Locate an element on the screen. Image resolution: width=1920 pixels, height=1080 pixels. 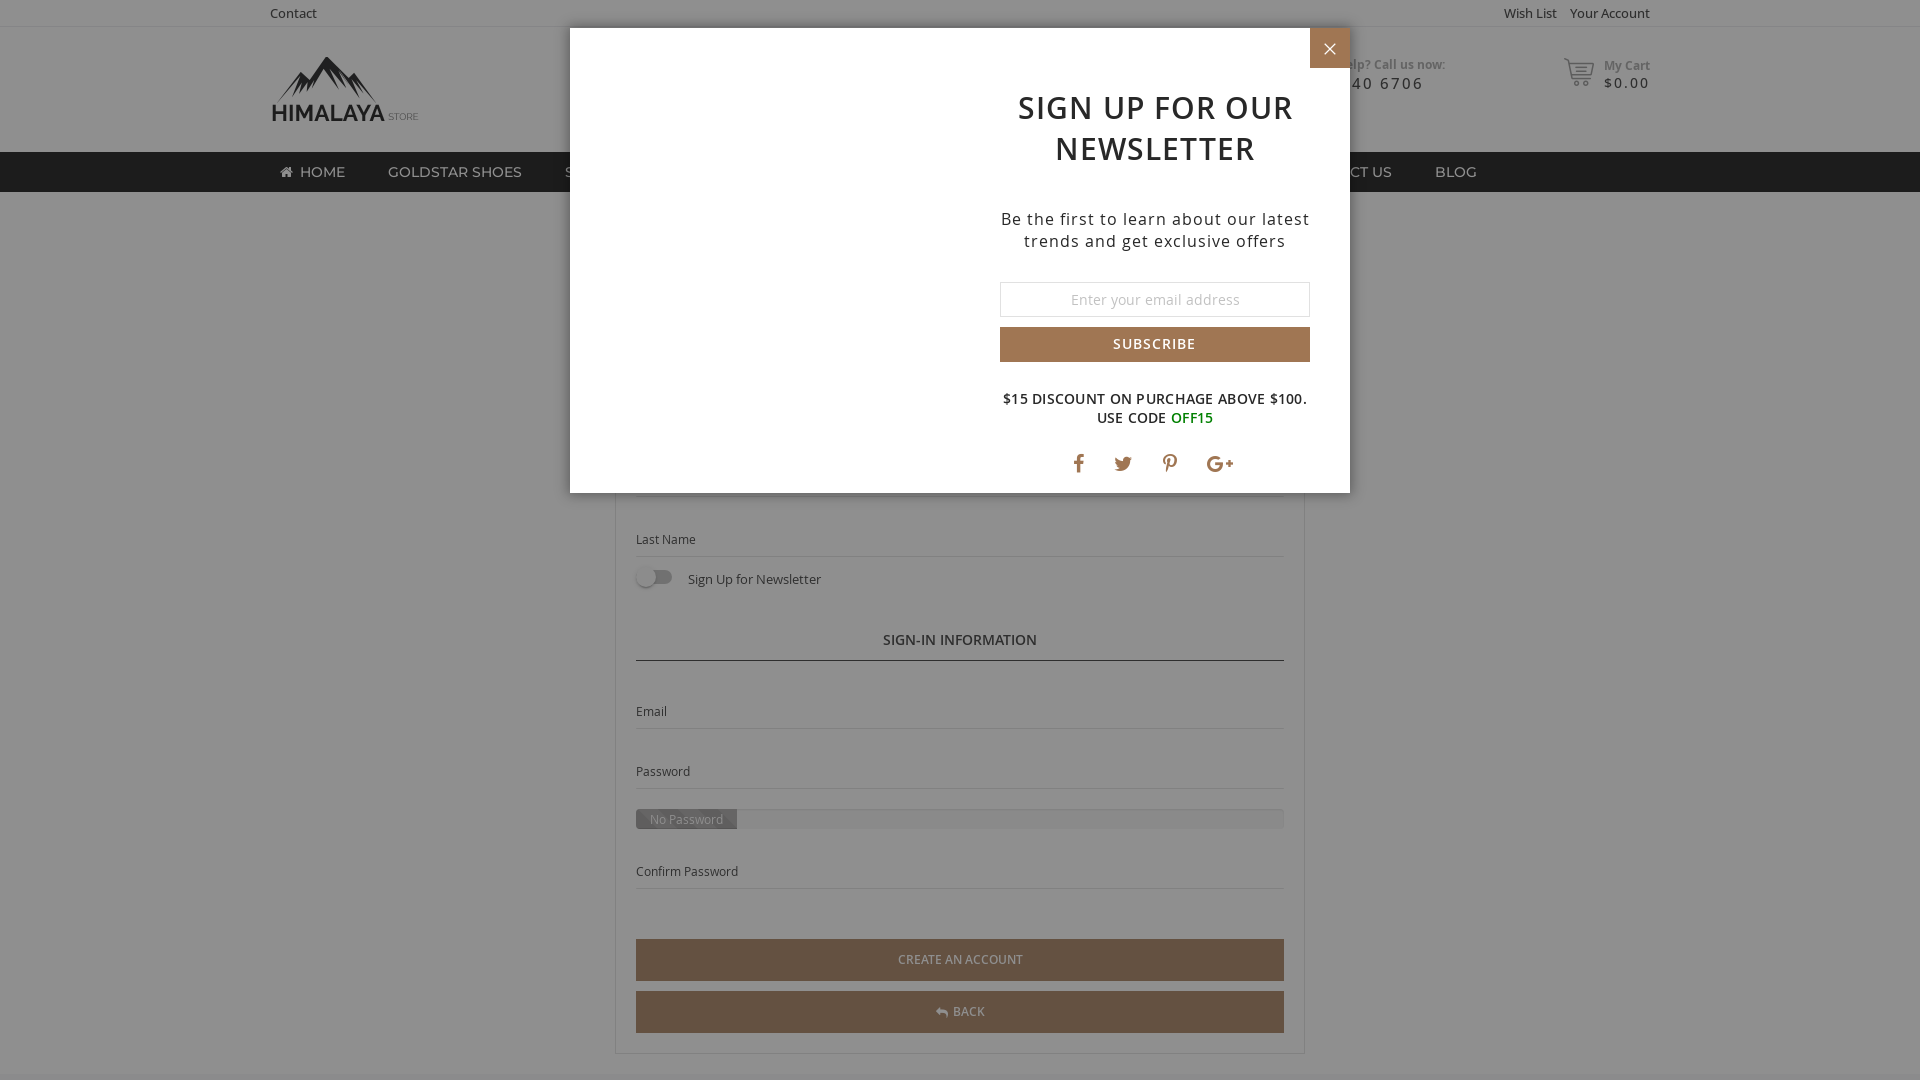
Contact is located at coordinates (286, 13).